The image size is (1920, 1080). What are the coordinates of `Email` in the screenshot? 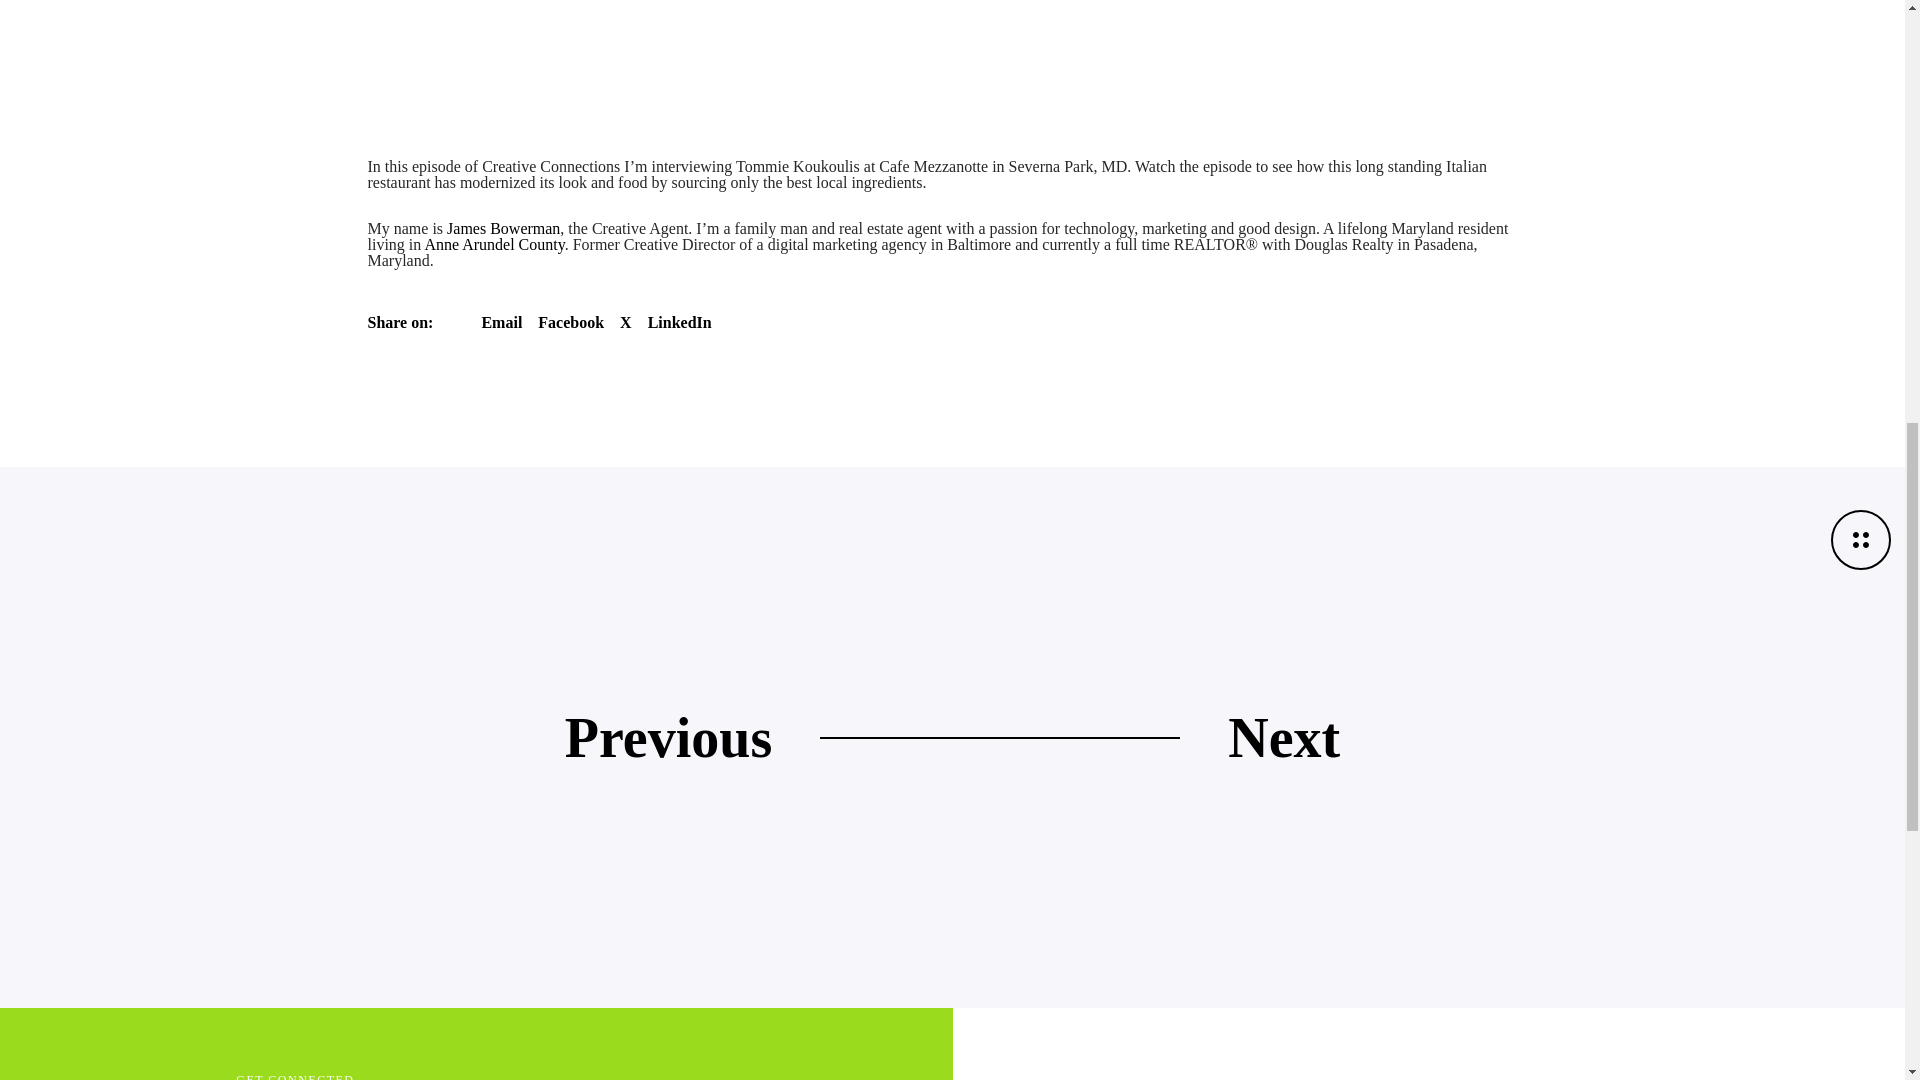 It's located at (502, 322).